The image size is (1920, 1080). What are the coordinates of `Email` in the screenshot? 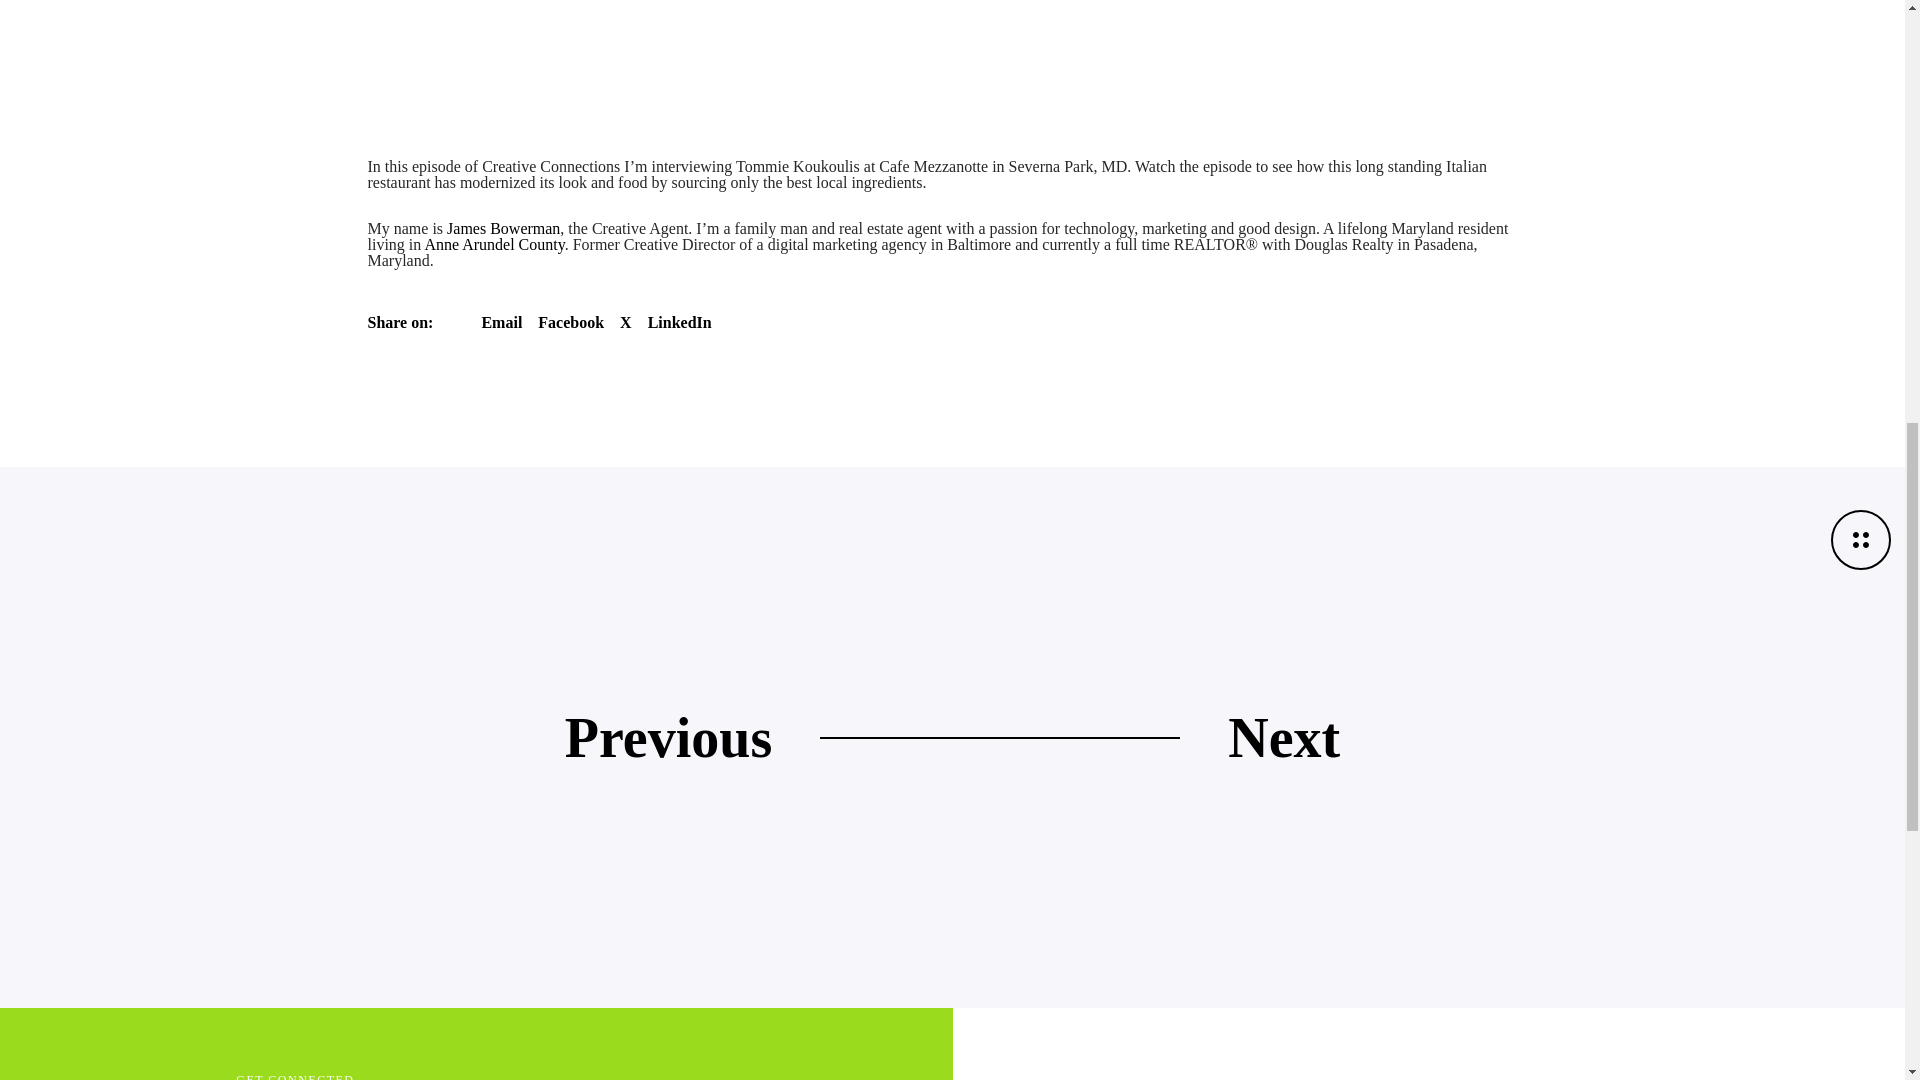 It's located at (502, 322).